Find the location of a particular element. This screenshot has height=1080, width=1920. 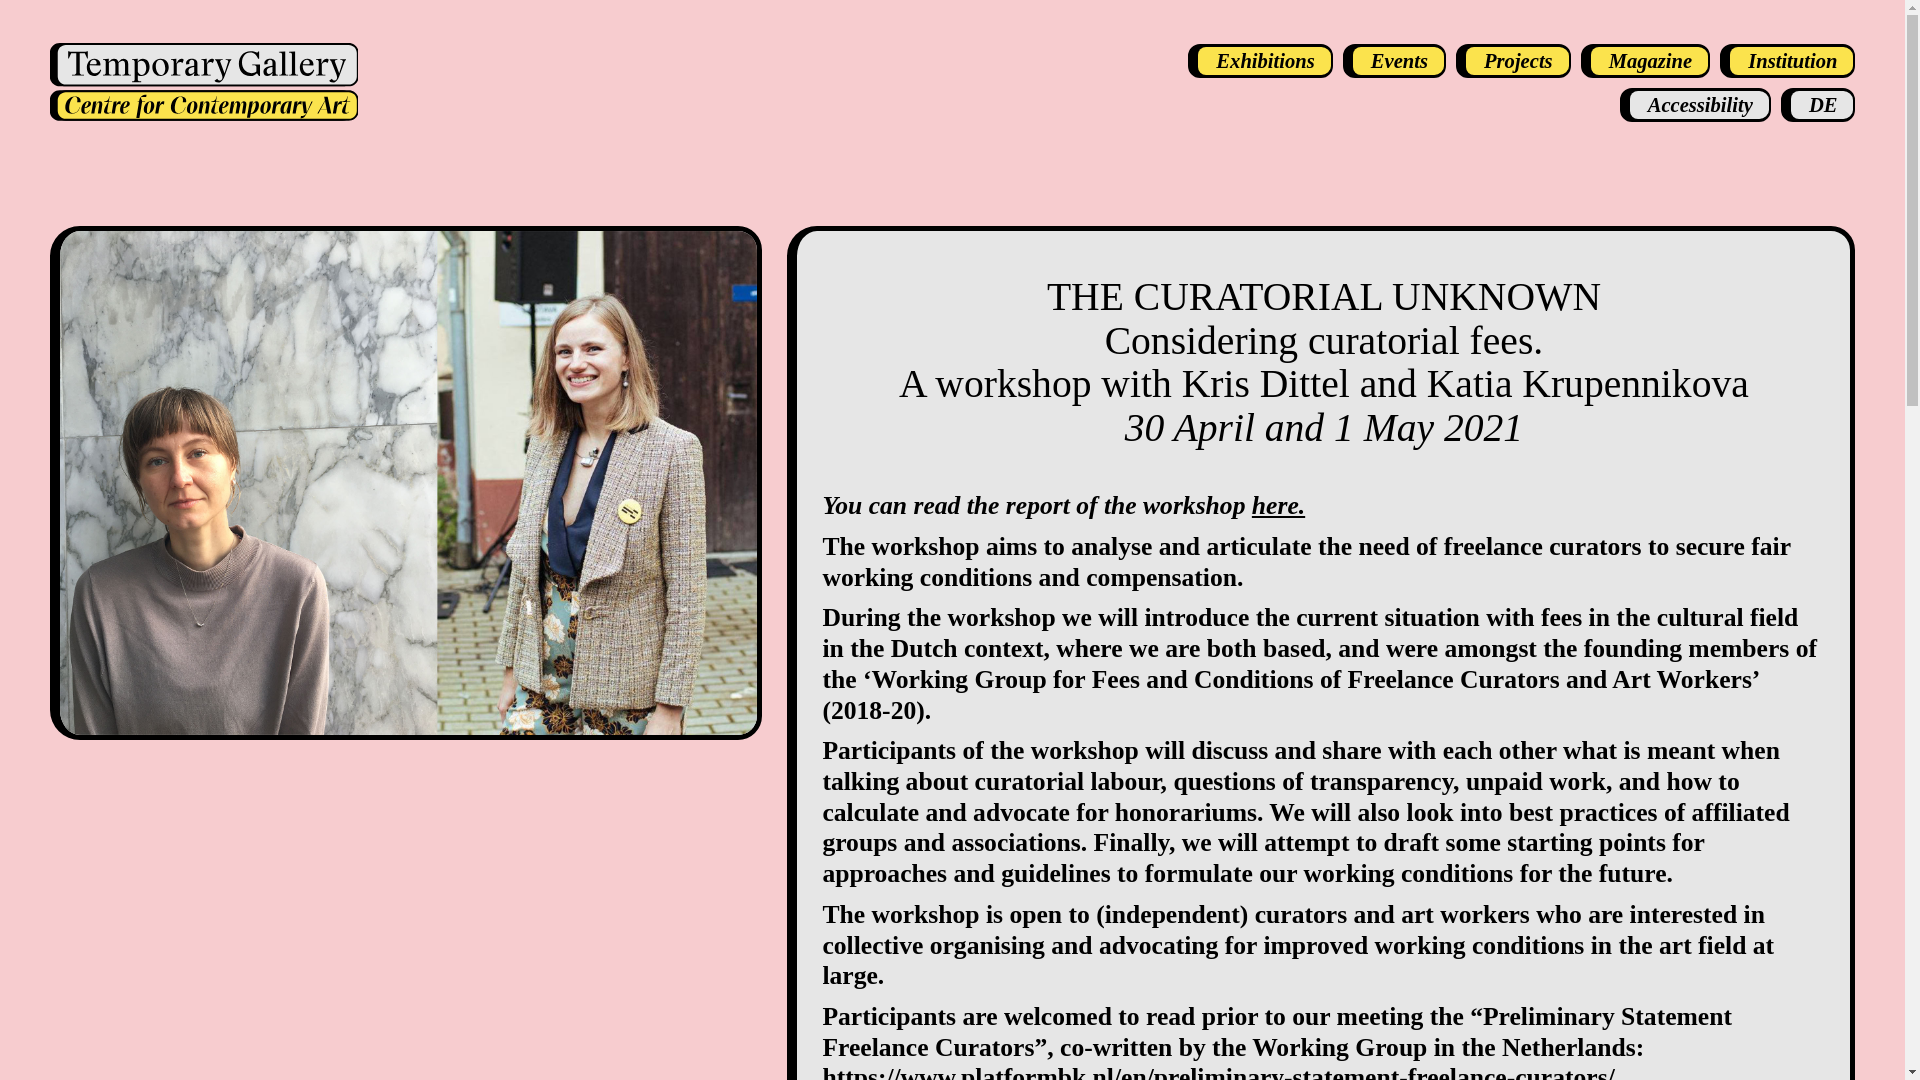

Exhibitions is located at coordinates (1260, 60).